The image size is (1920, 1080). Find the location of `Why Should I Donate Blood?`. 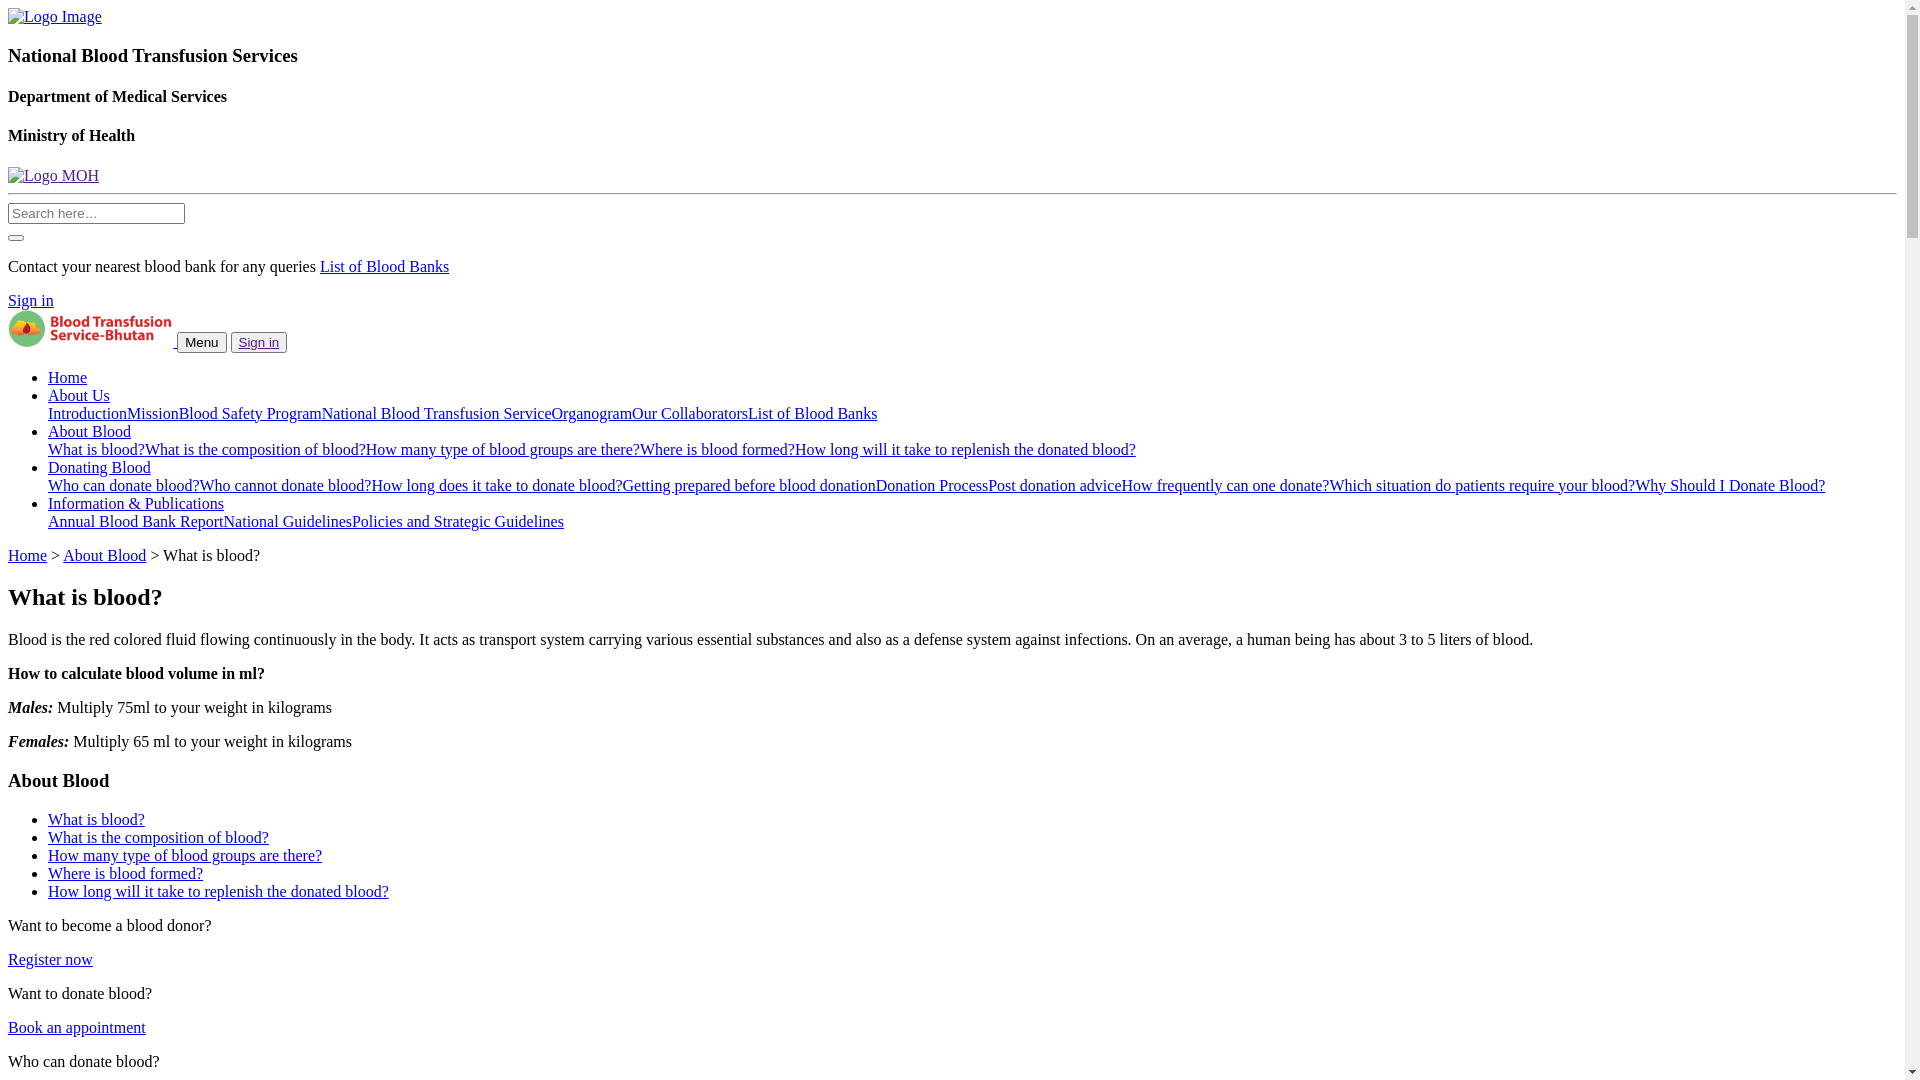

Why Should I Donate Blood? is located at coordinates (1730, 486).